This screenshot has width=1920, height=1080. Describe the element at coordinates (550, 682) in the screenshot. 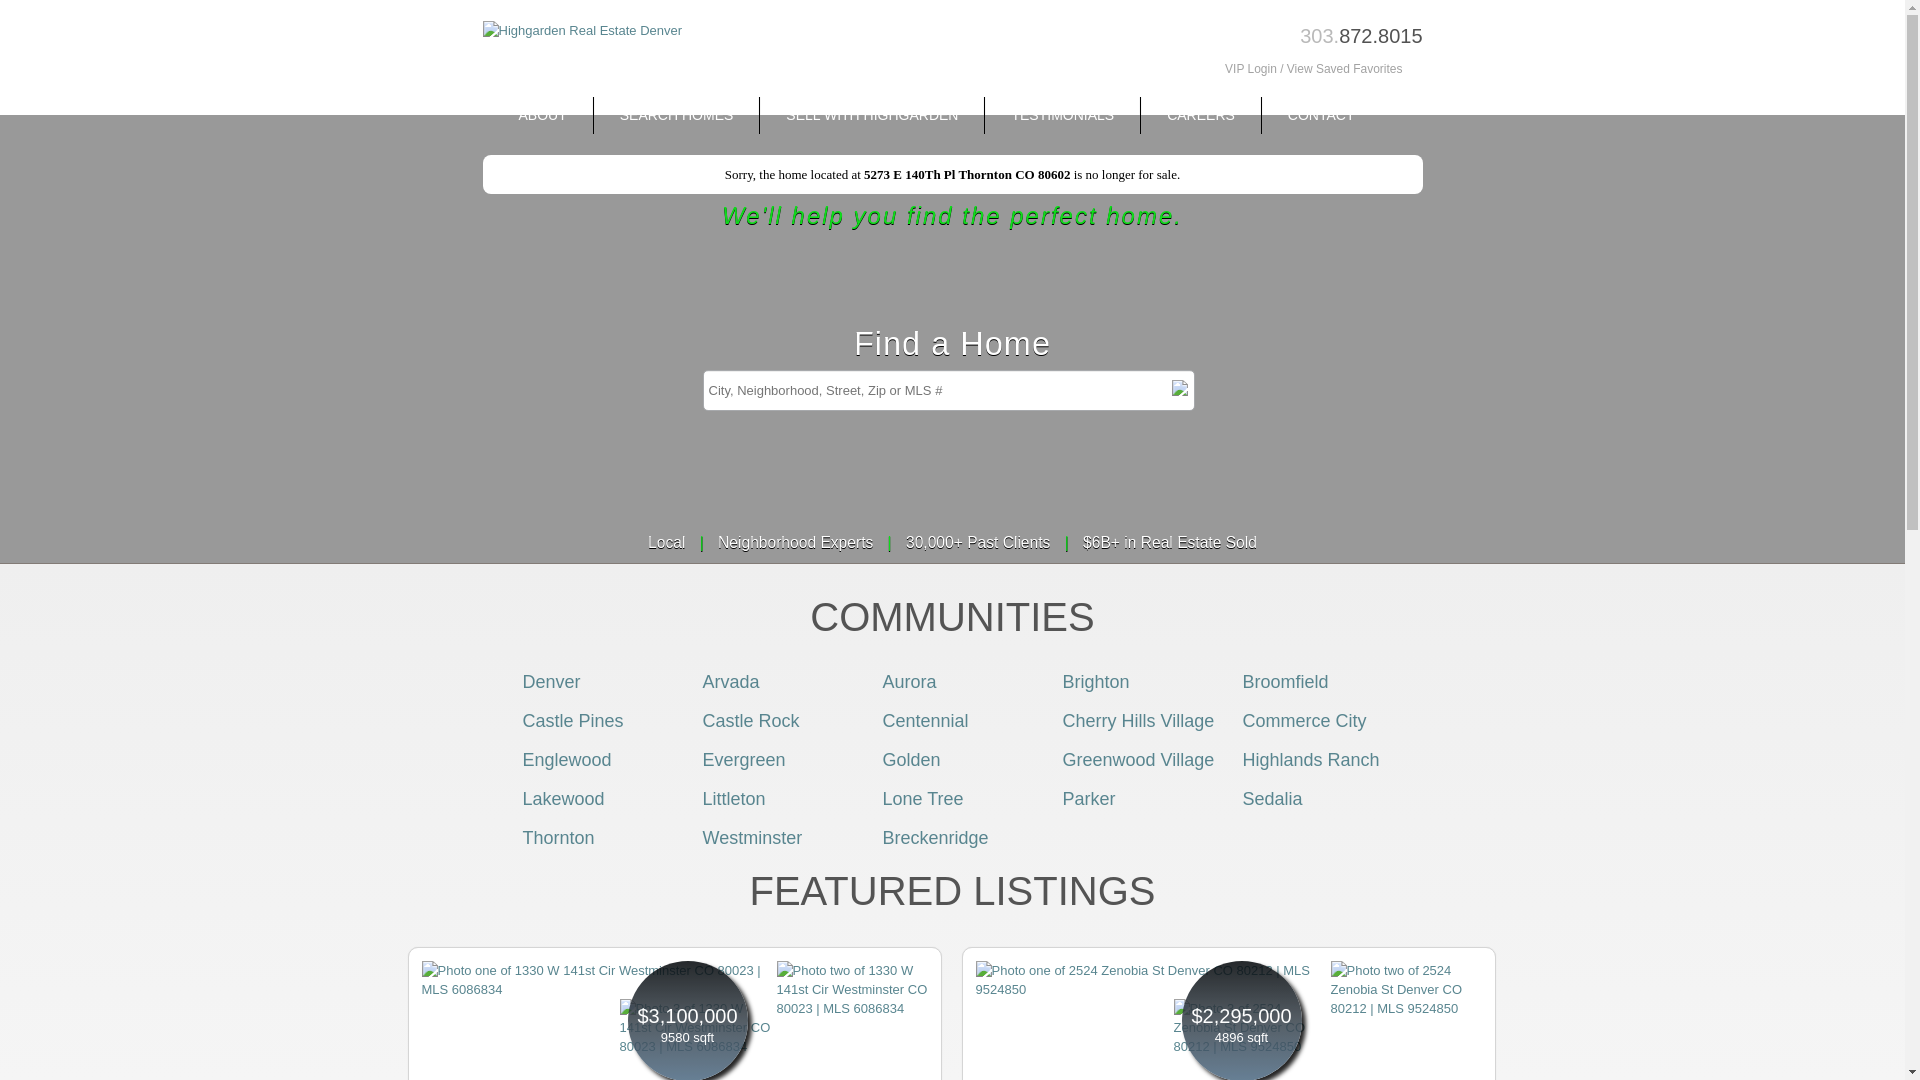

I see `Denver` at that location.